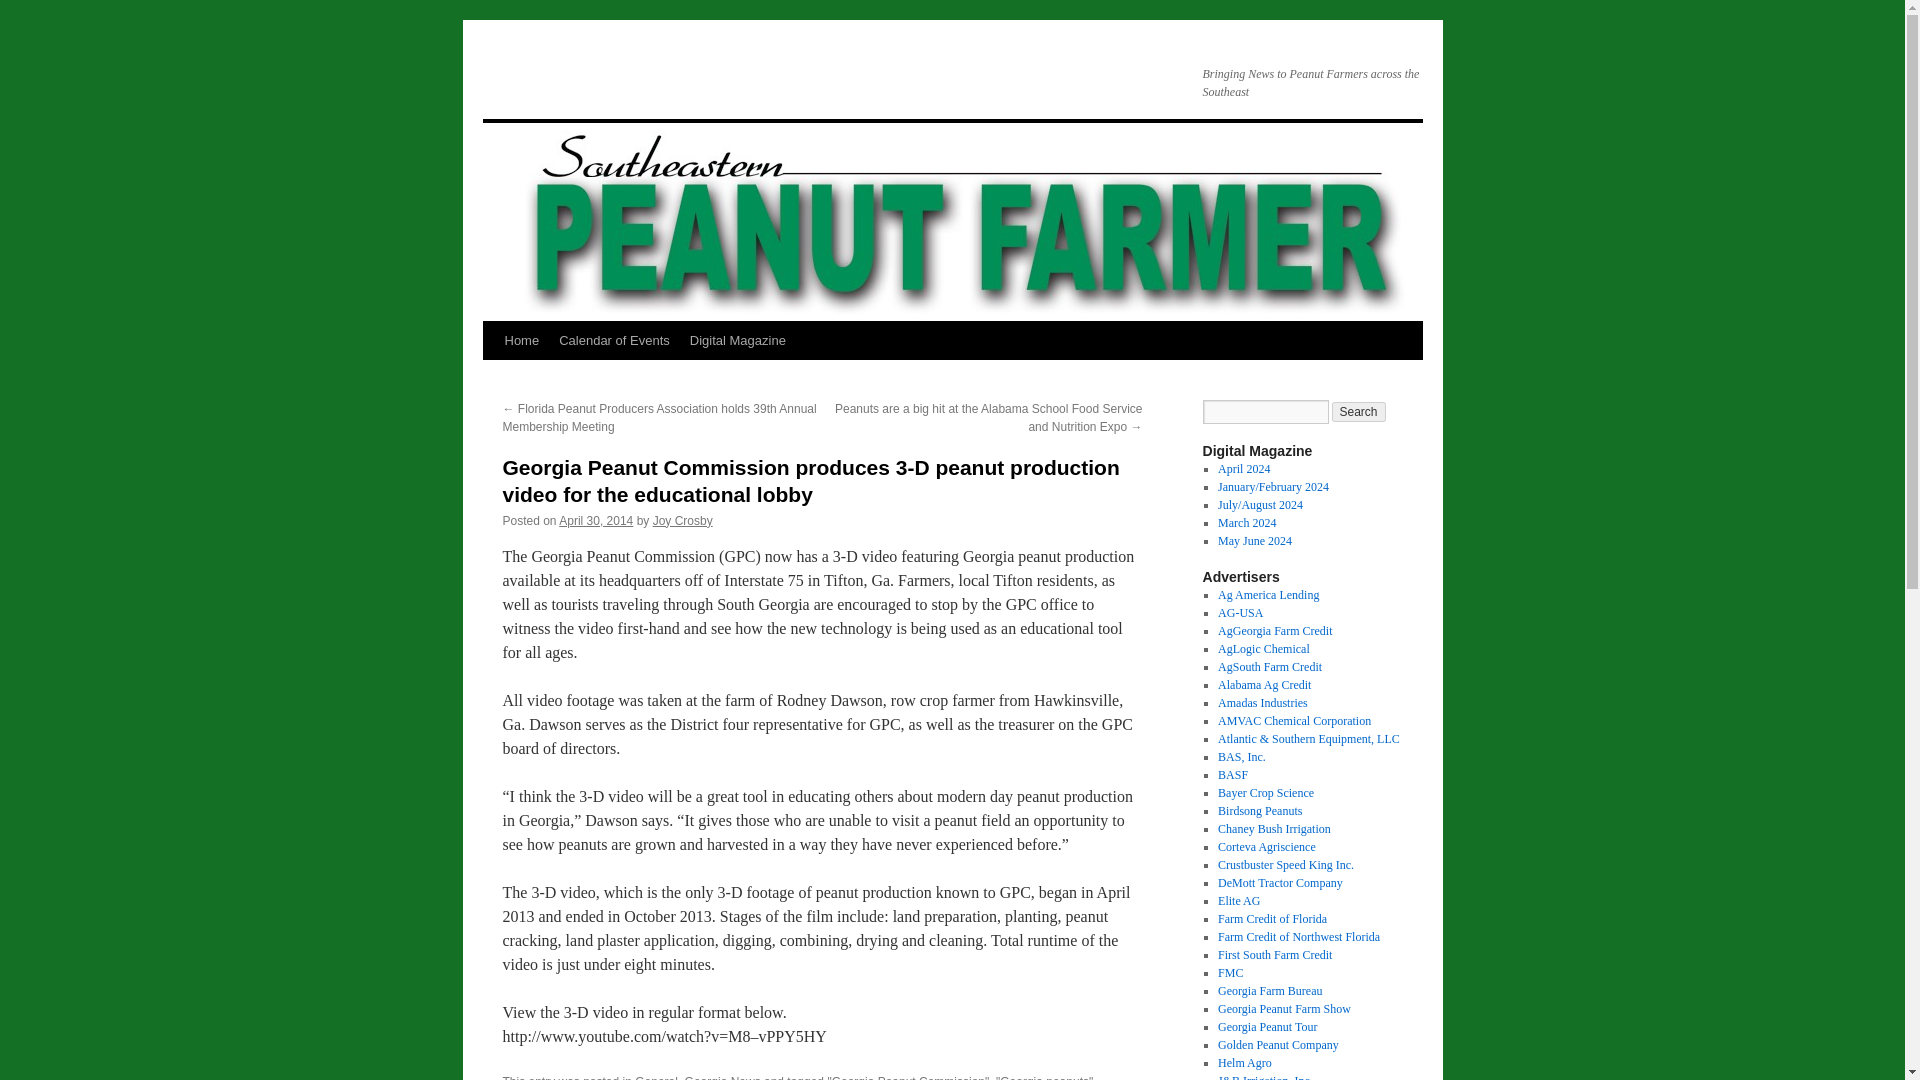 The height and width of the screenshot is (1080, 1920). I want to click on Crustbuster Speed King Inc., so click(1285, 864).